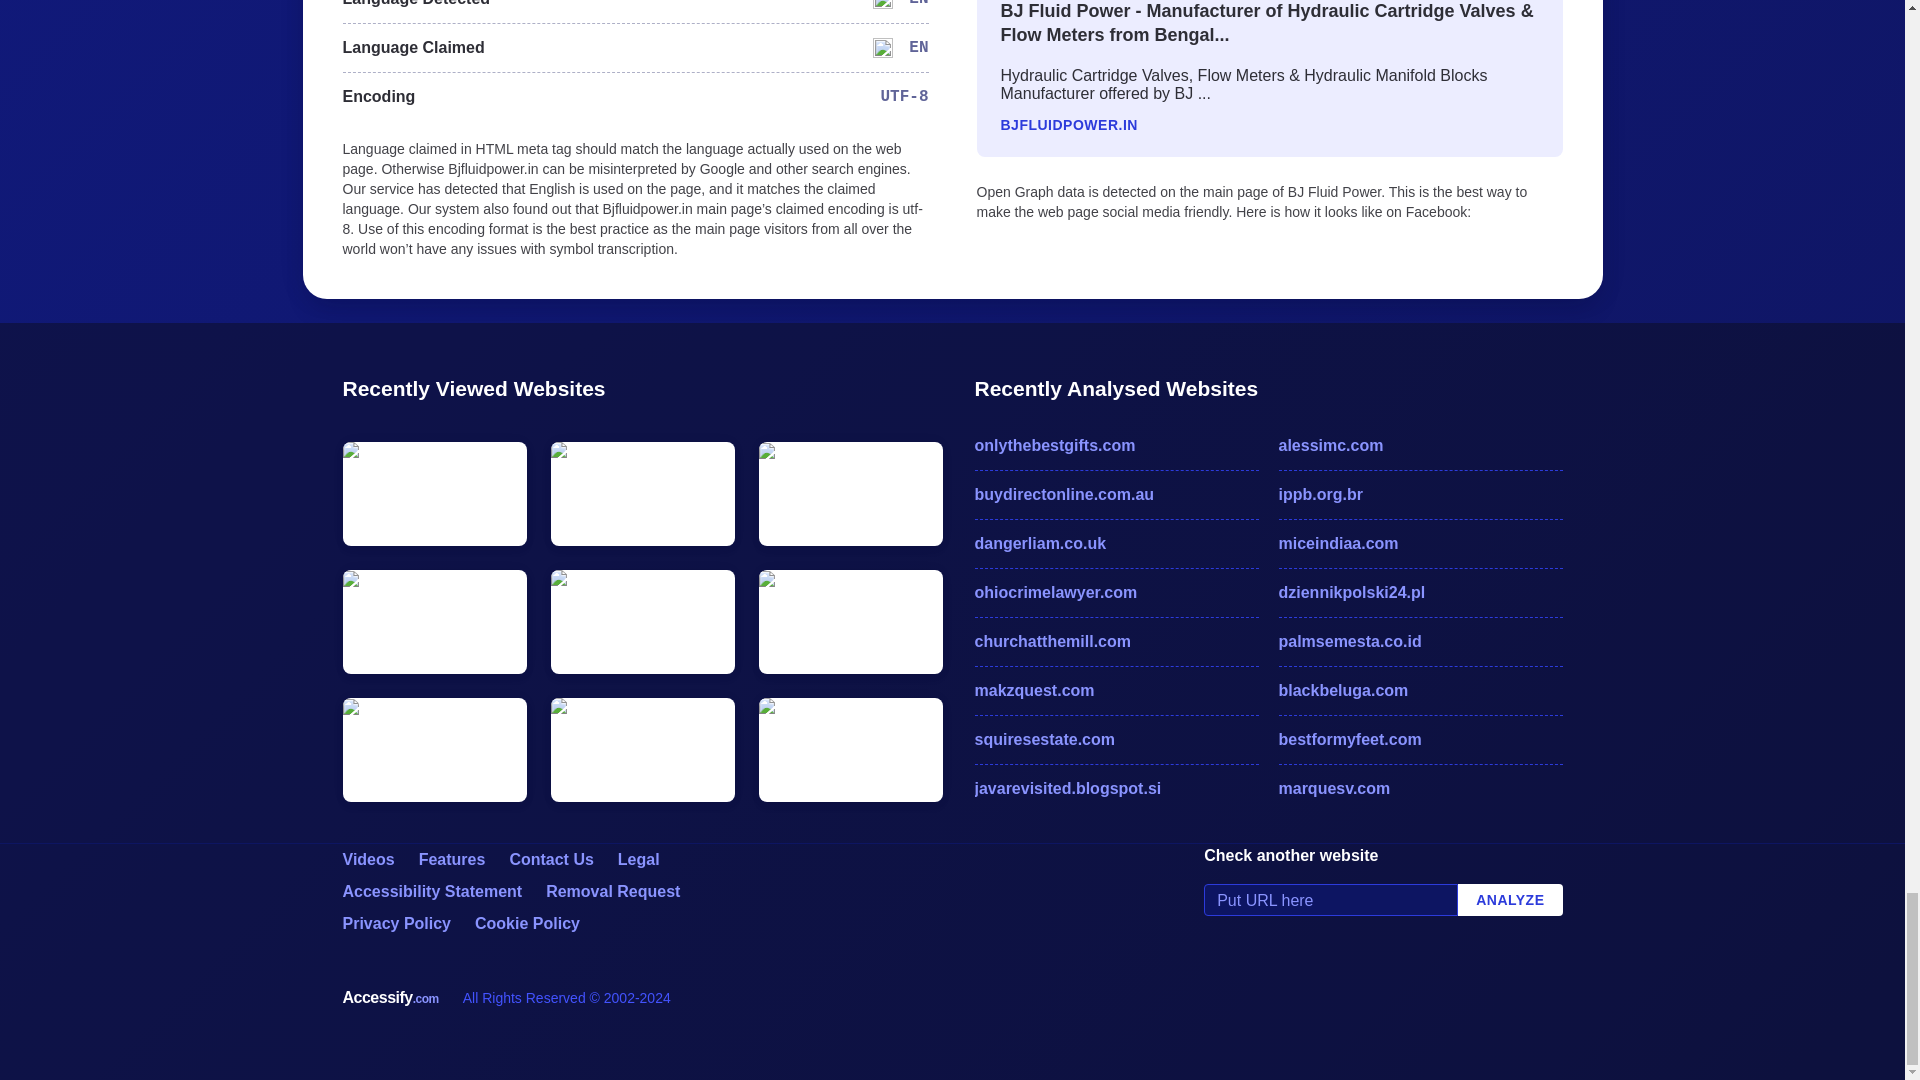 Image resolution: width=1920 pixels, height=1080 pixels. I want to click on bestformyfeet.com, so click(1420, 739).